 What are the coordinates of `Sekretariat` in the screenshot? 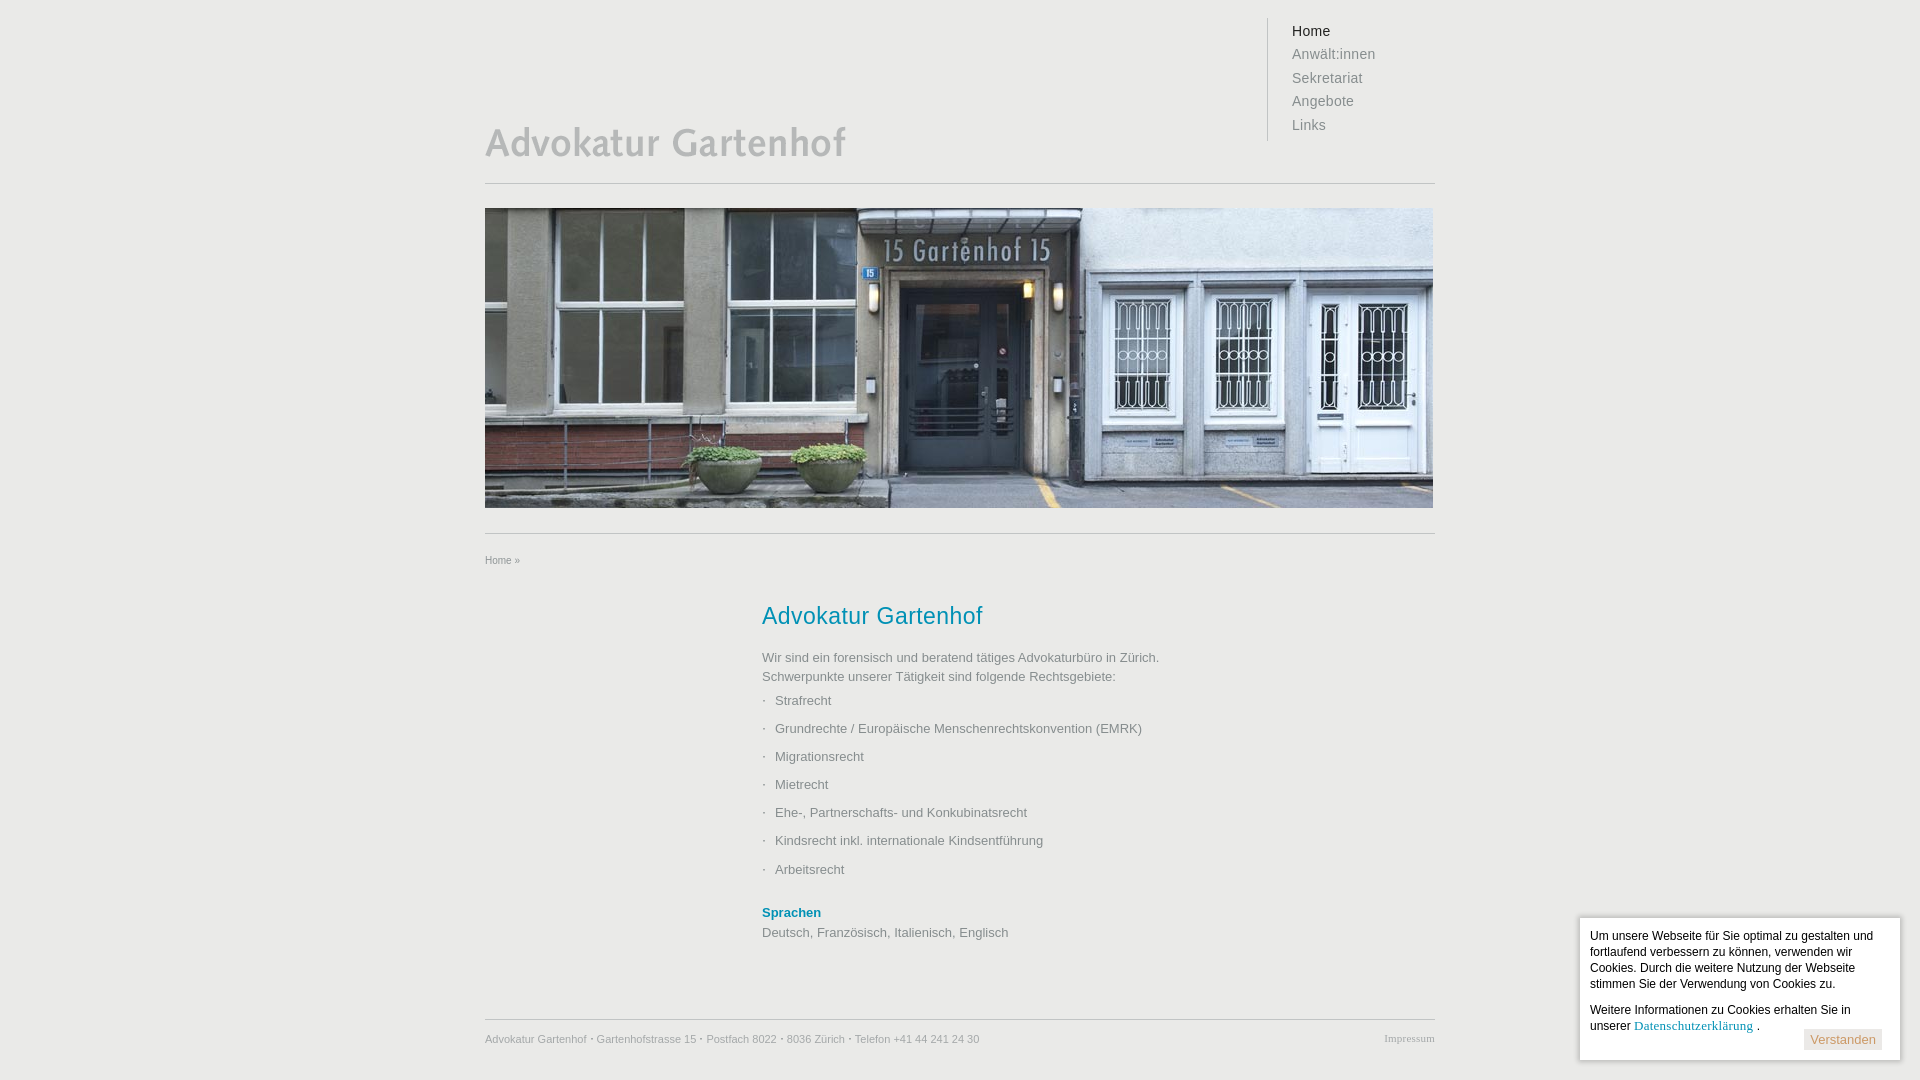 It's located at (1362, 78).